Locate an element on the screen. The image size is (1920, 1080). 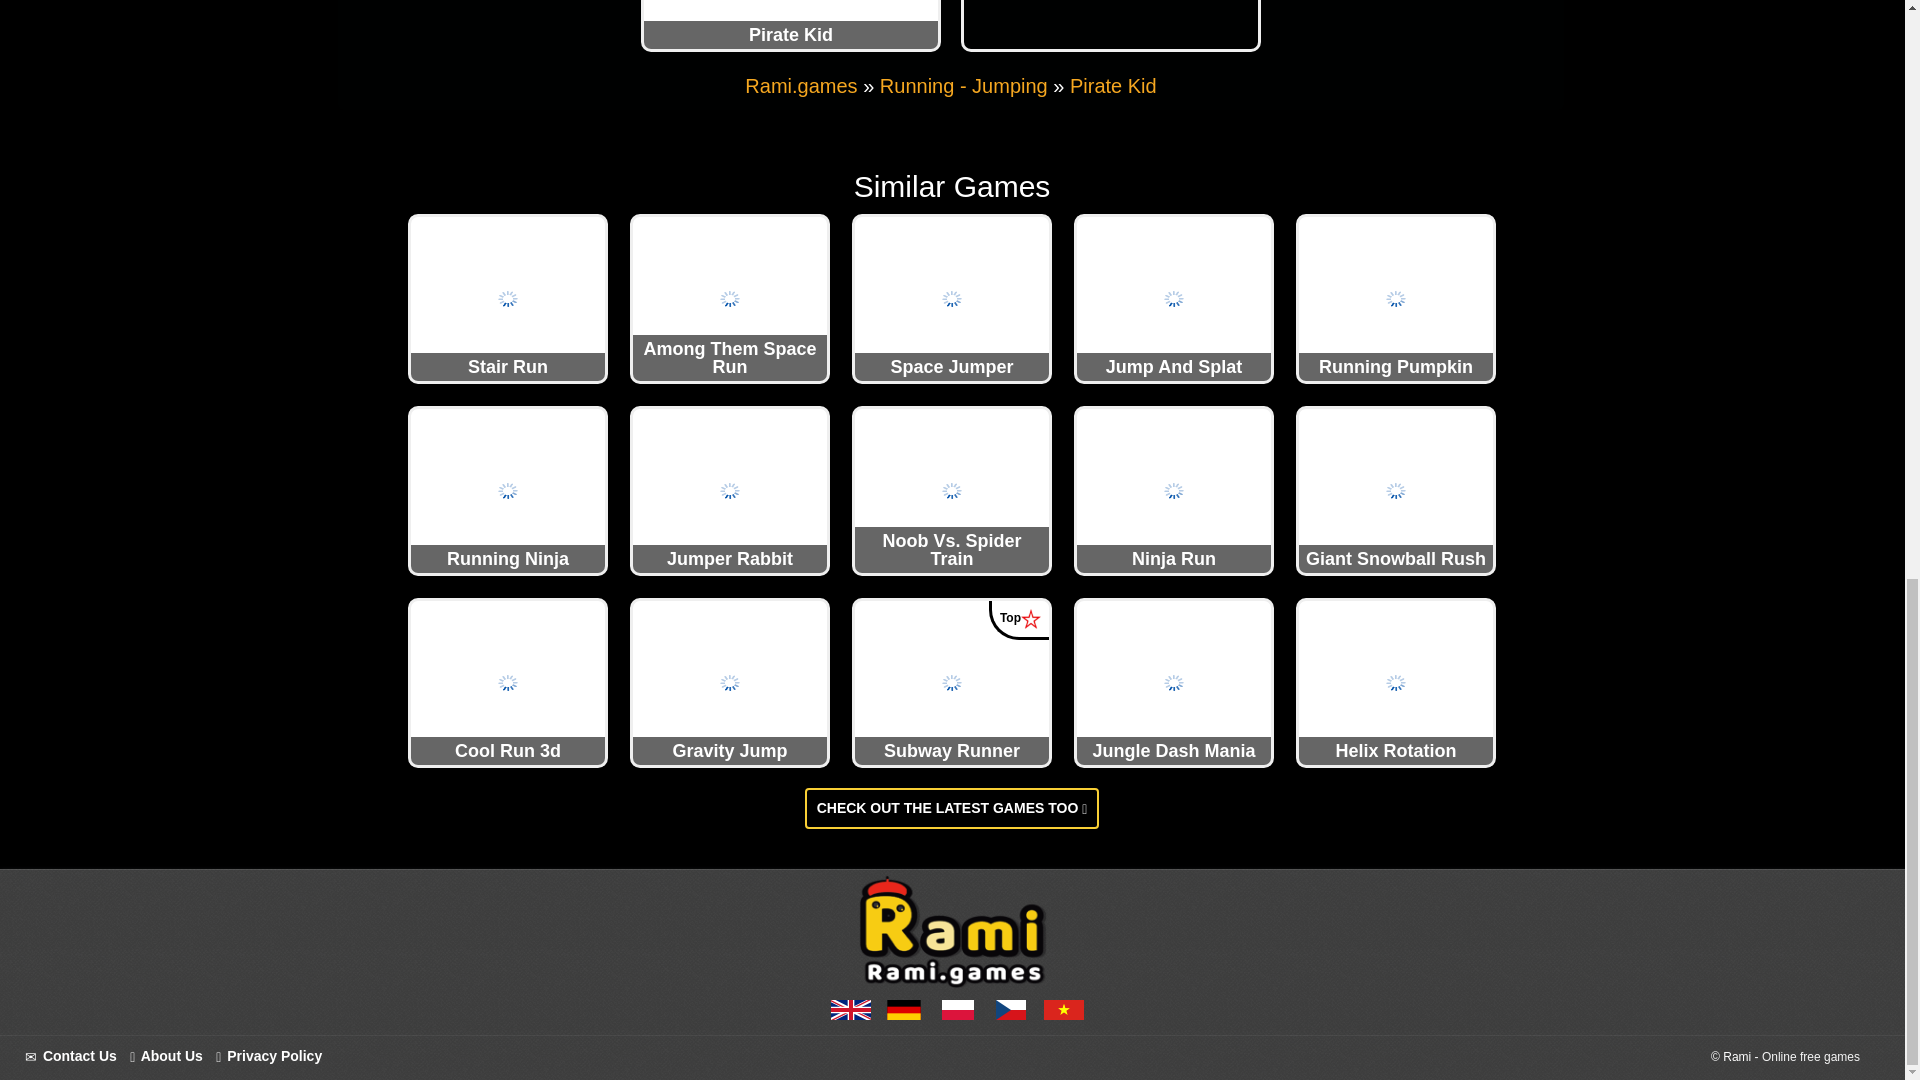
Jumper Rabbit is located at coordinates (730, 489).